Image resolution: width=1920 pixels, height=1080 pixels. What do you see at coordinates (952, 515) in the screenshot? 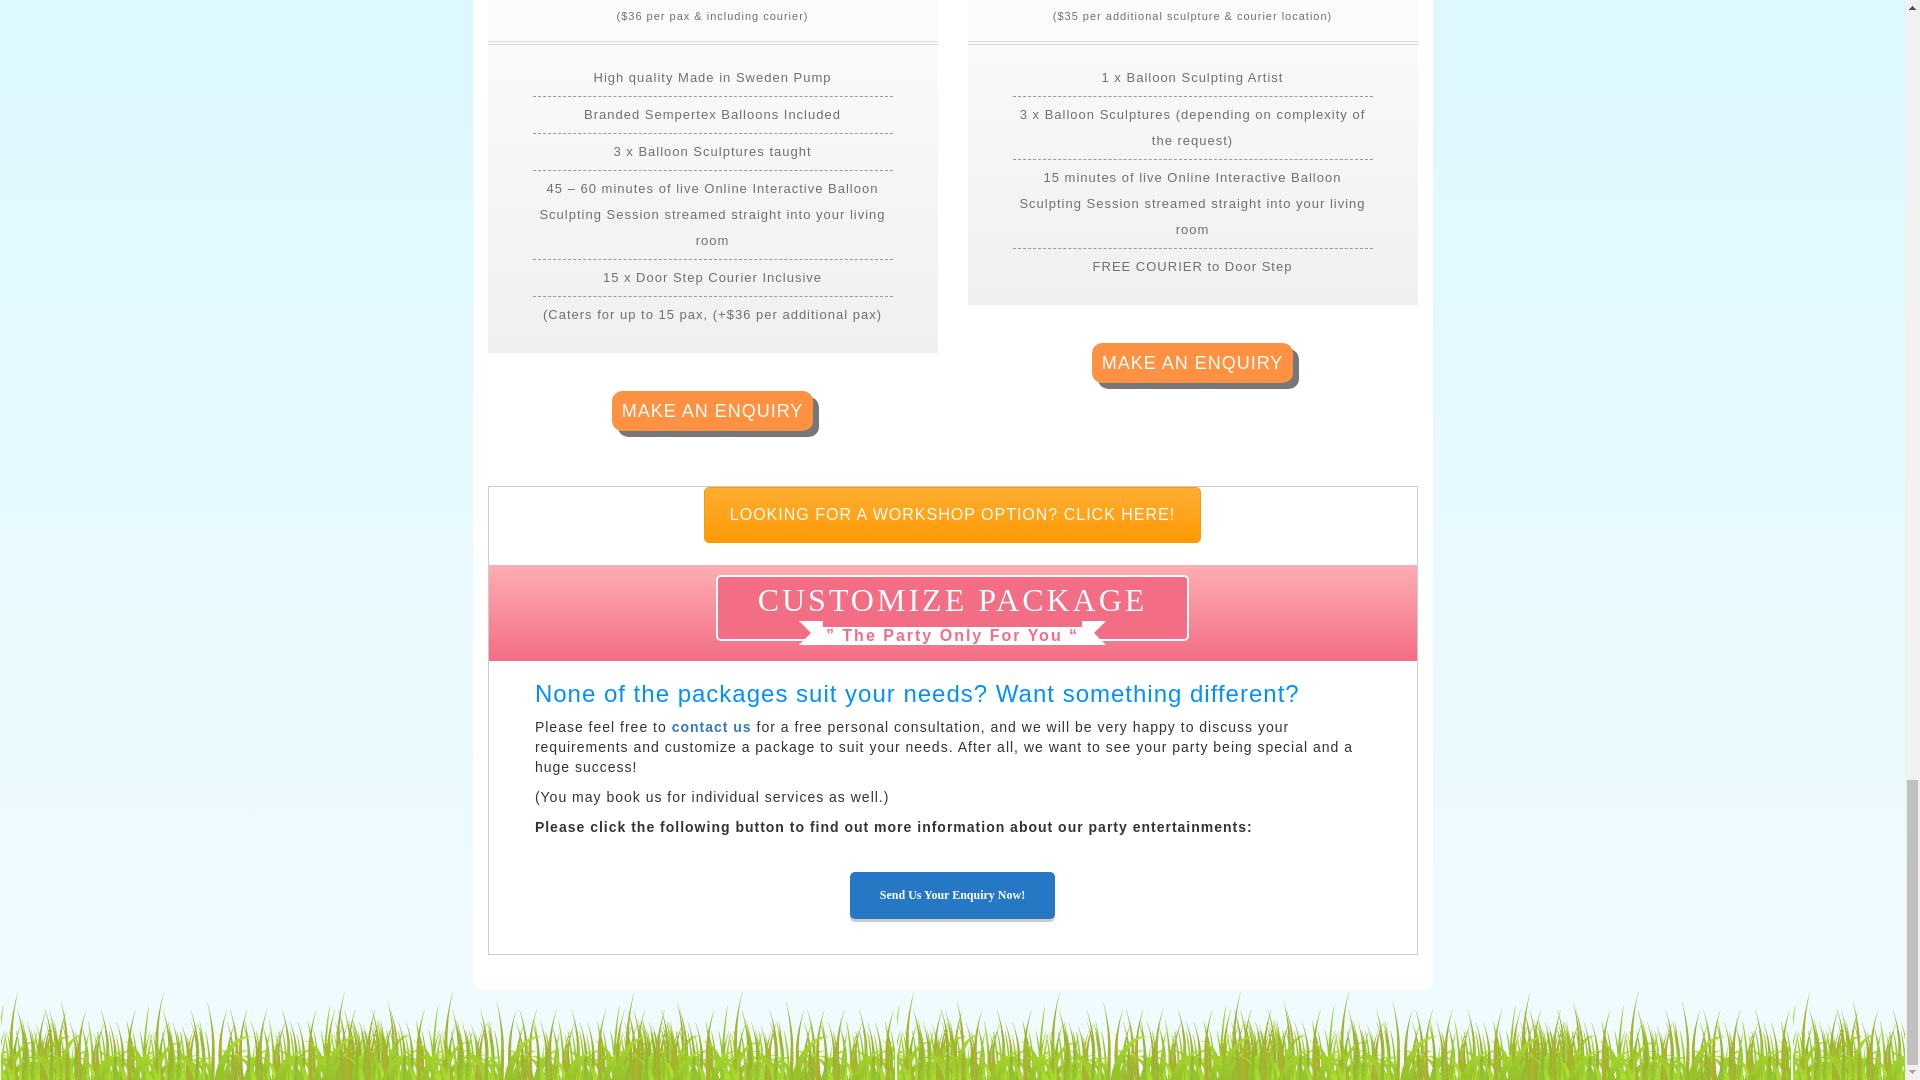
I see `LOOKING FOR A WORKSHOP OPTION? CLICK HERE!` at bounding box center [952, 515].